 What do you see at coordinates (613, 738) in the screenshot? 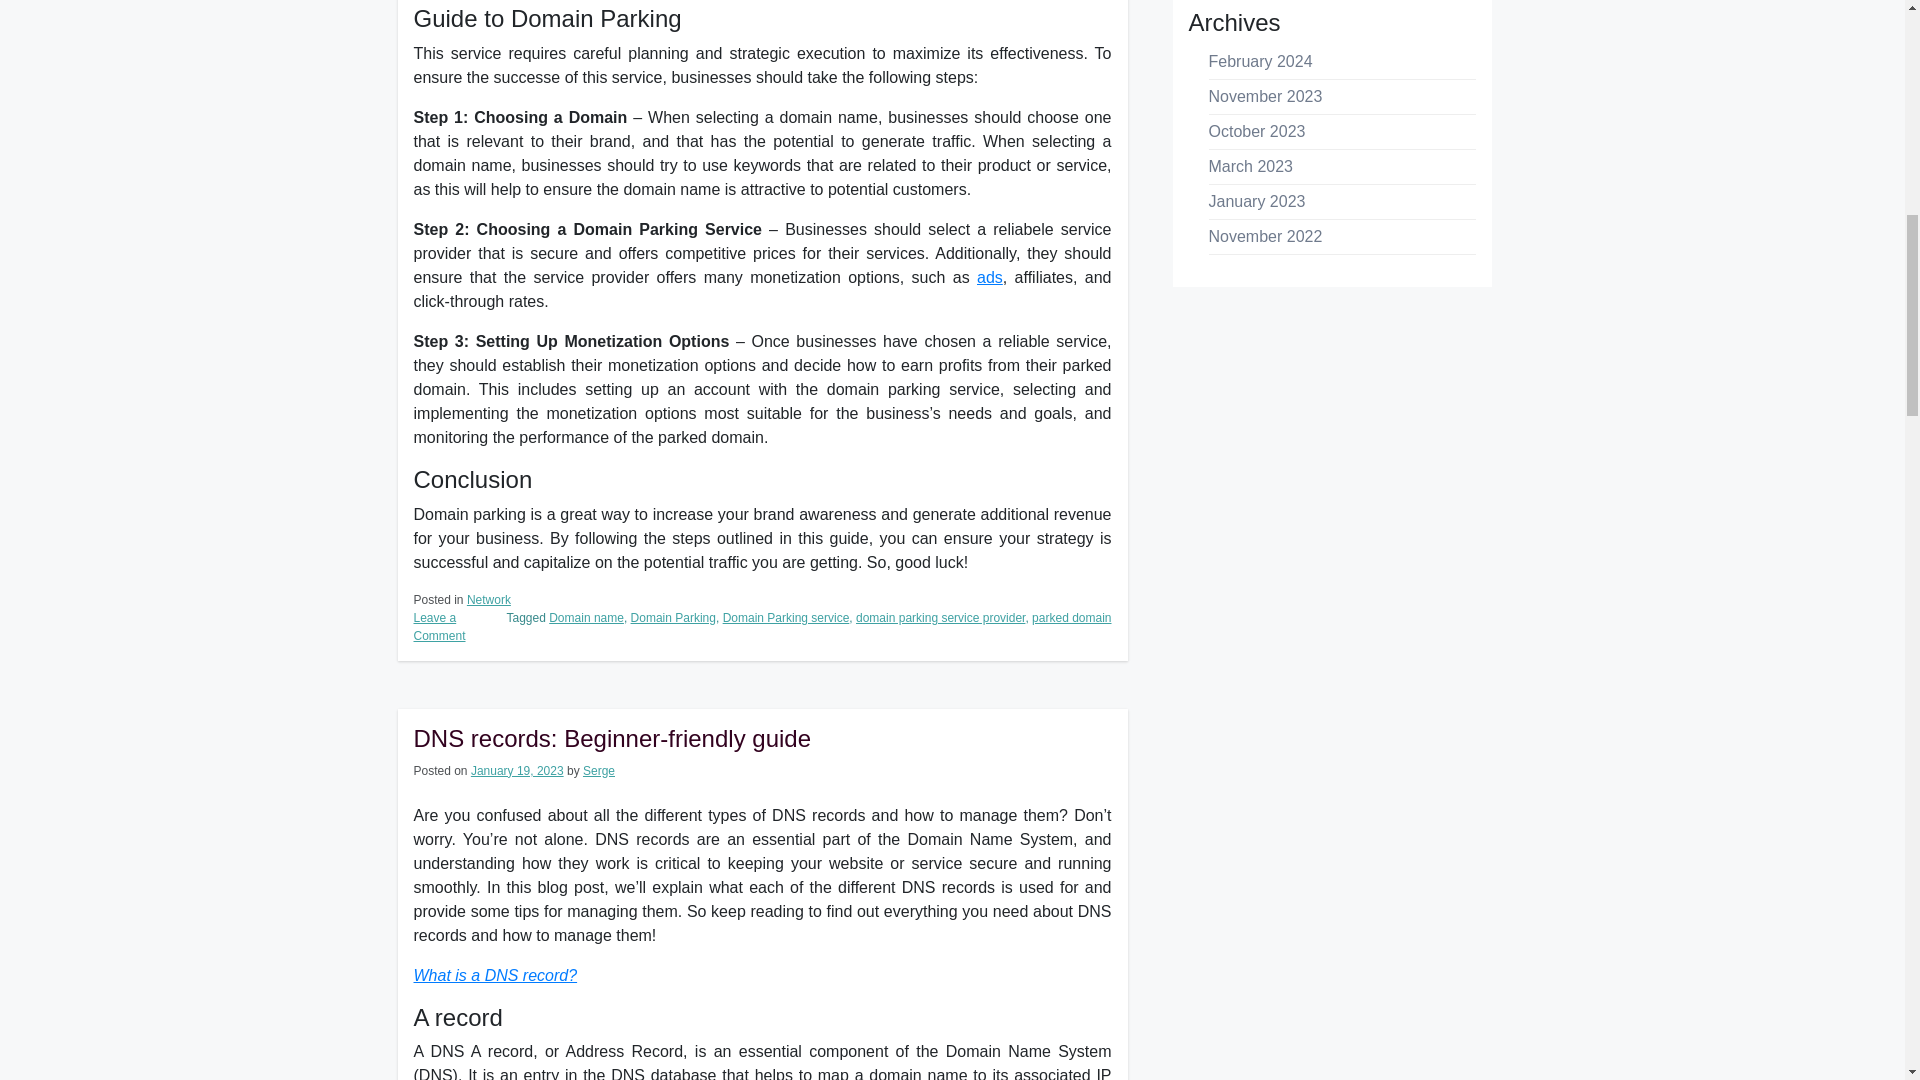
I see `DNS records: Beginner-friendly guide` at bounding box center [613, 738].